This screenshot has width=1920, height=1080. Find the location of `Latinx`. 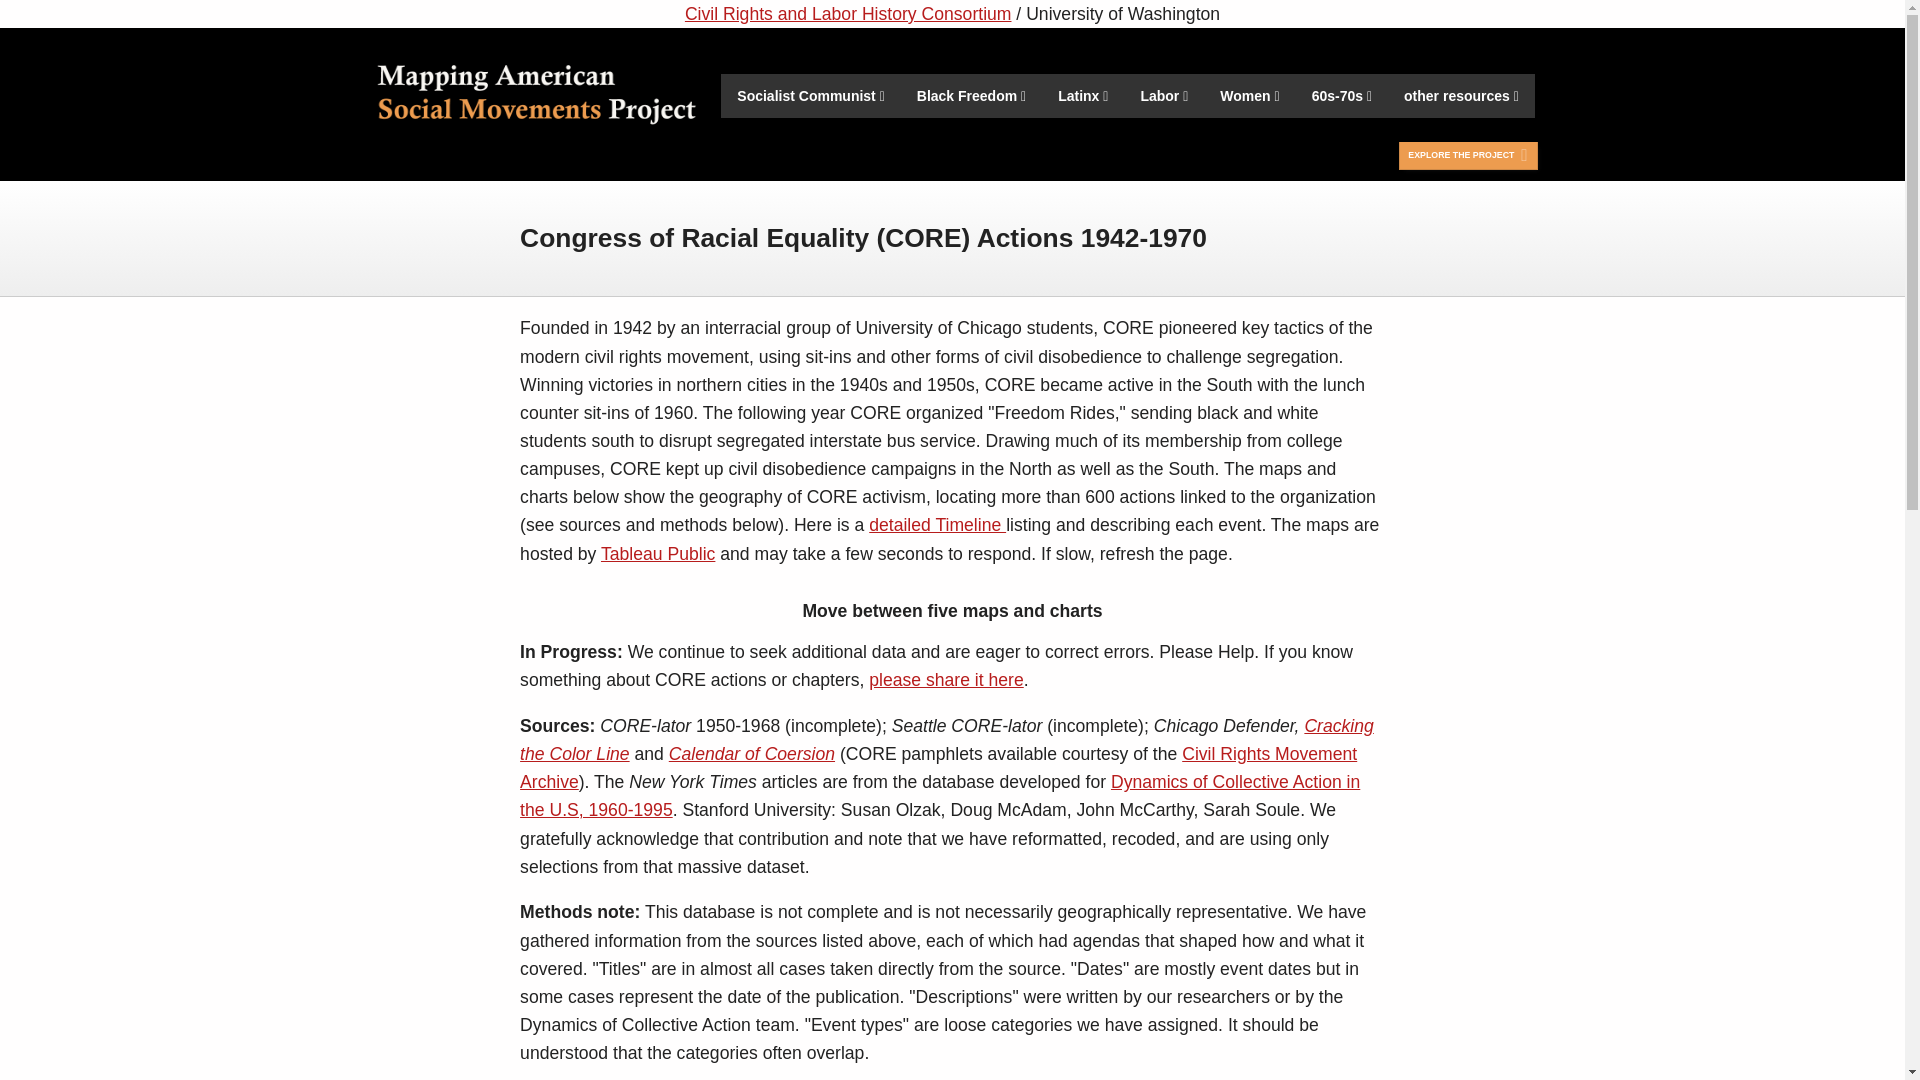

Latinx is located at coordinates (1082, 96).